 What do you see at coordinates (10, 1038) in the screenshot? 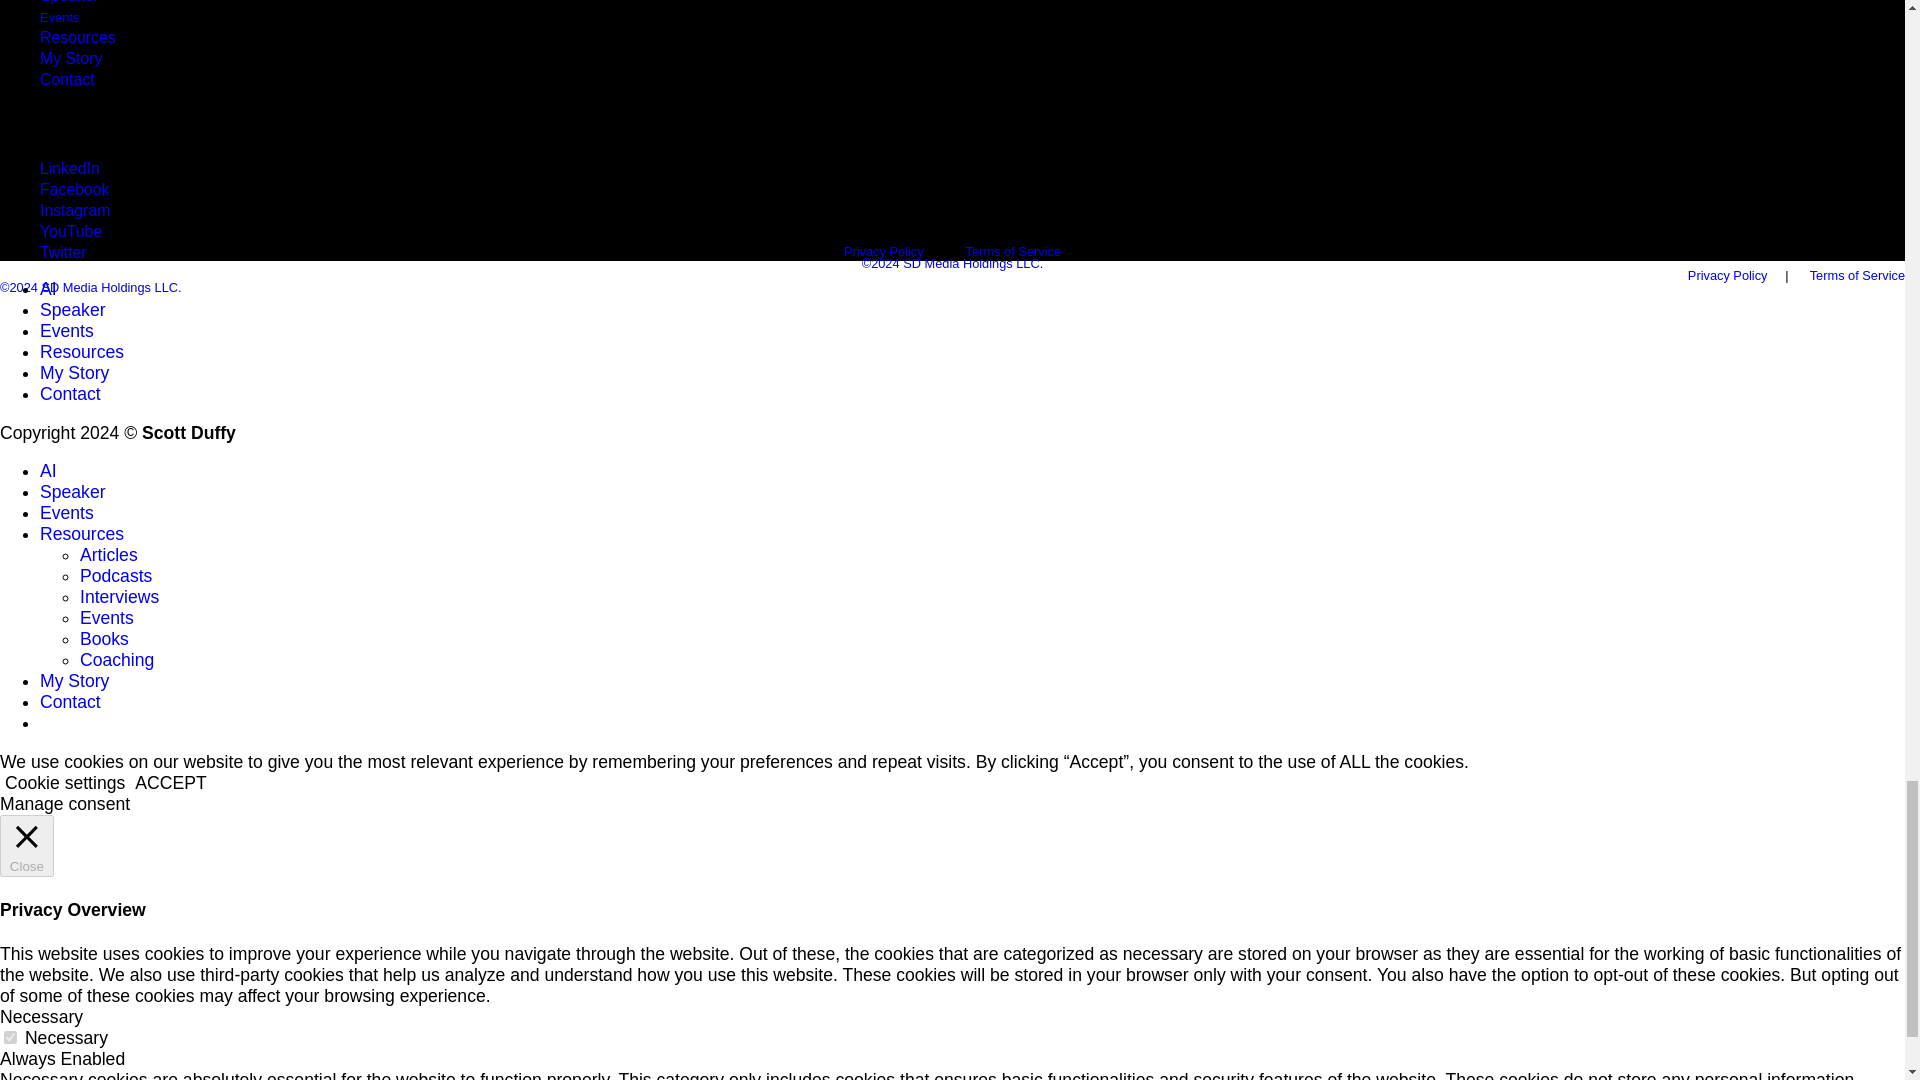
I see `on` at bounding box center [10, 1038].